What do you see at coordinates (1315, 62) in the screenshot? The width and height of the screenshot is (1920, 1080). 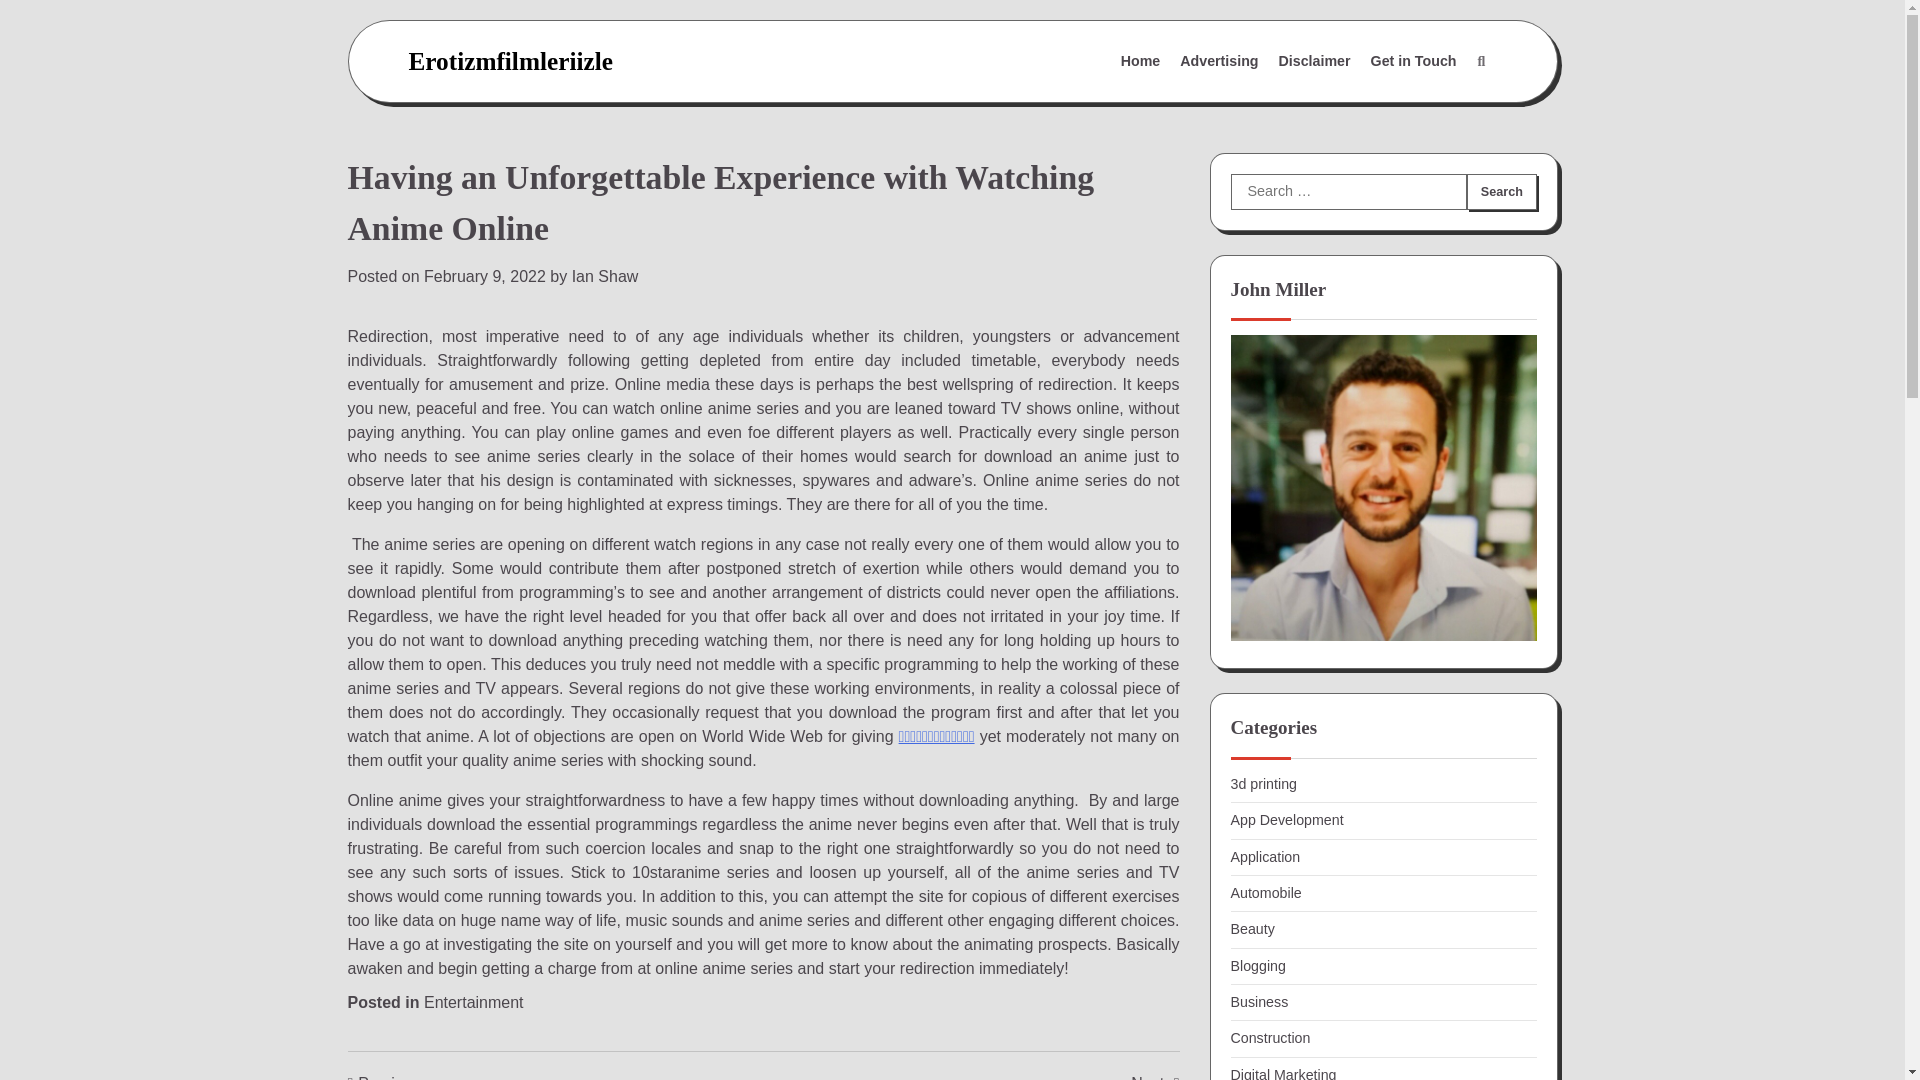 I see `Disclaimer` at bounding box center [1315, 62].